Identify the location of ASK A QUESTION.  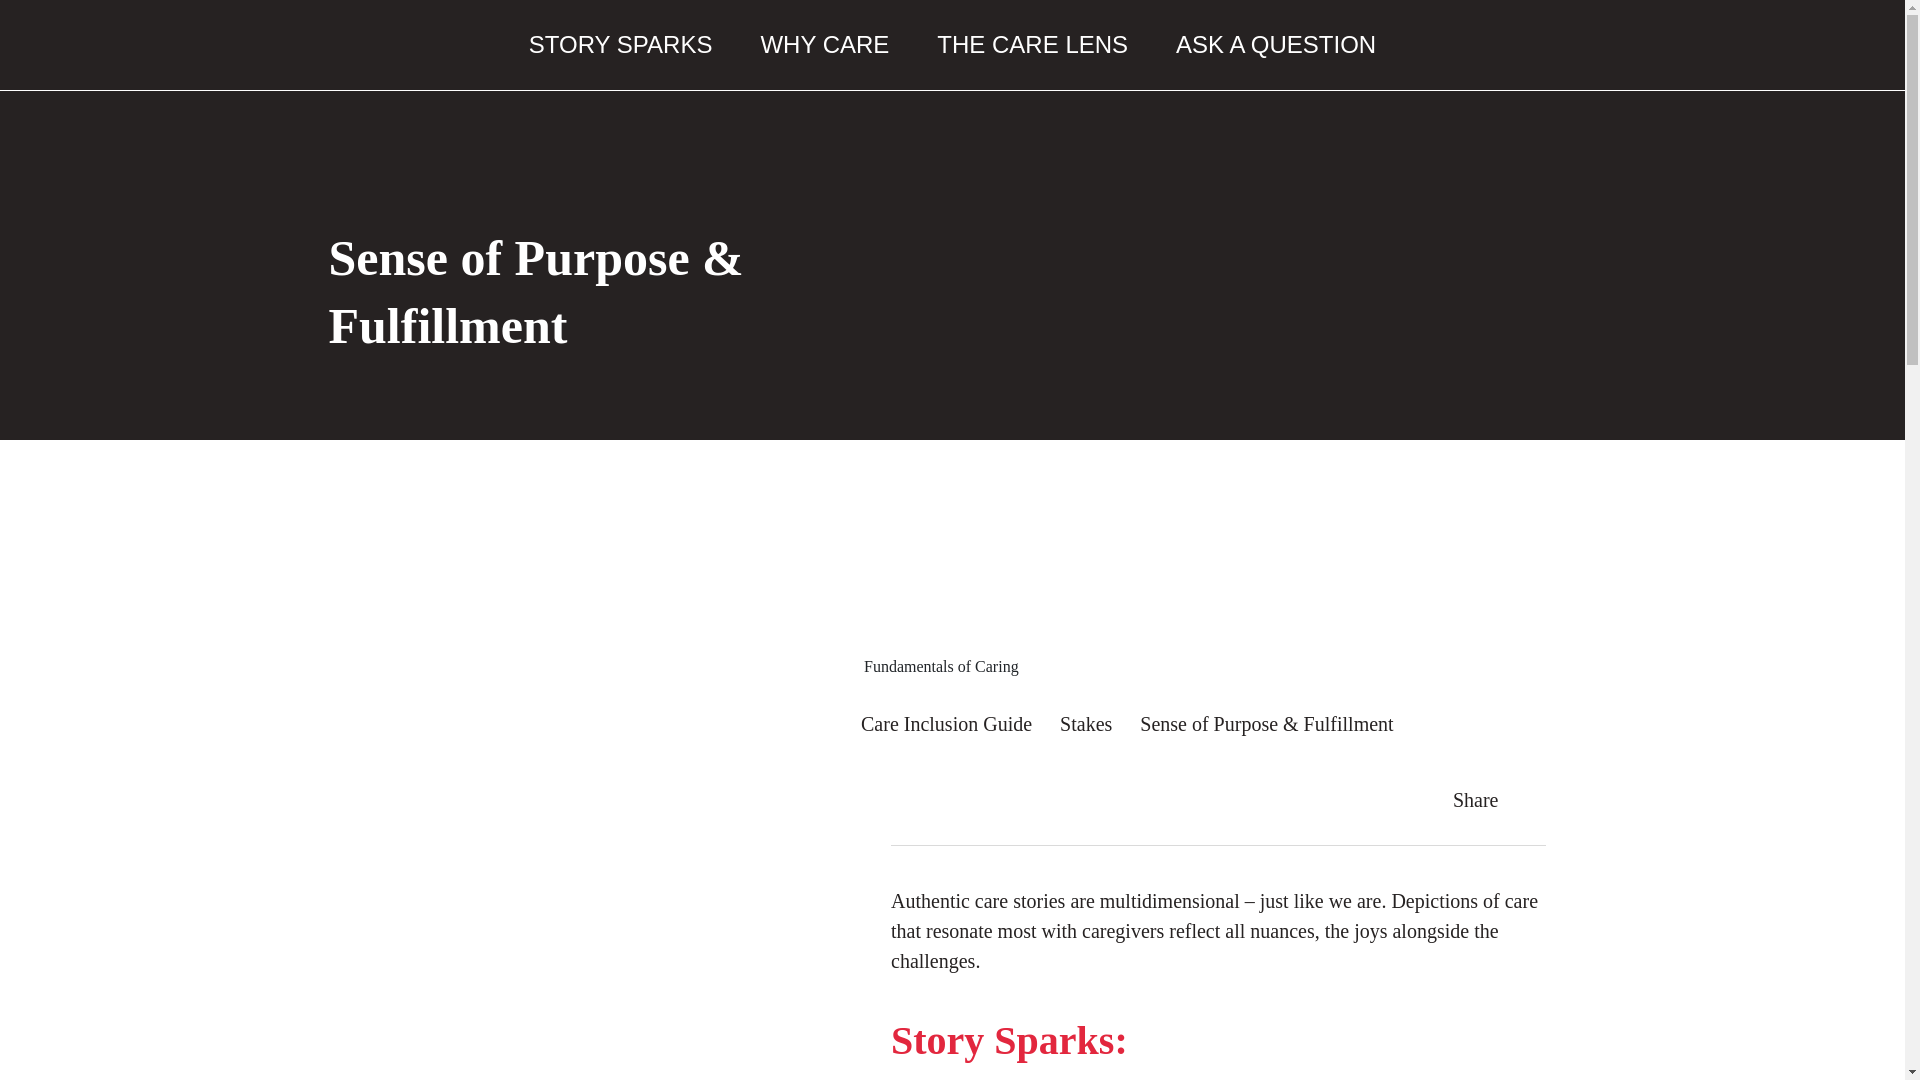
(1276, 44).